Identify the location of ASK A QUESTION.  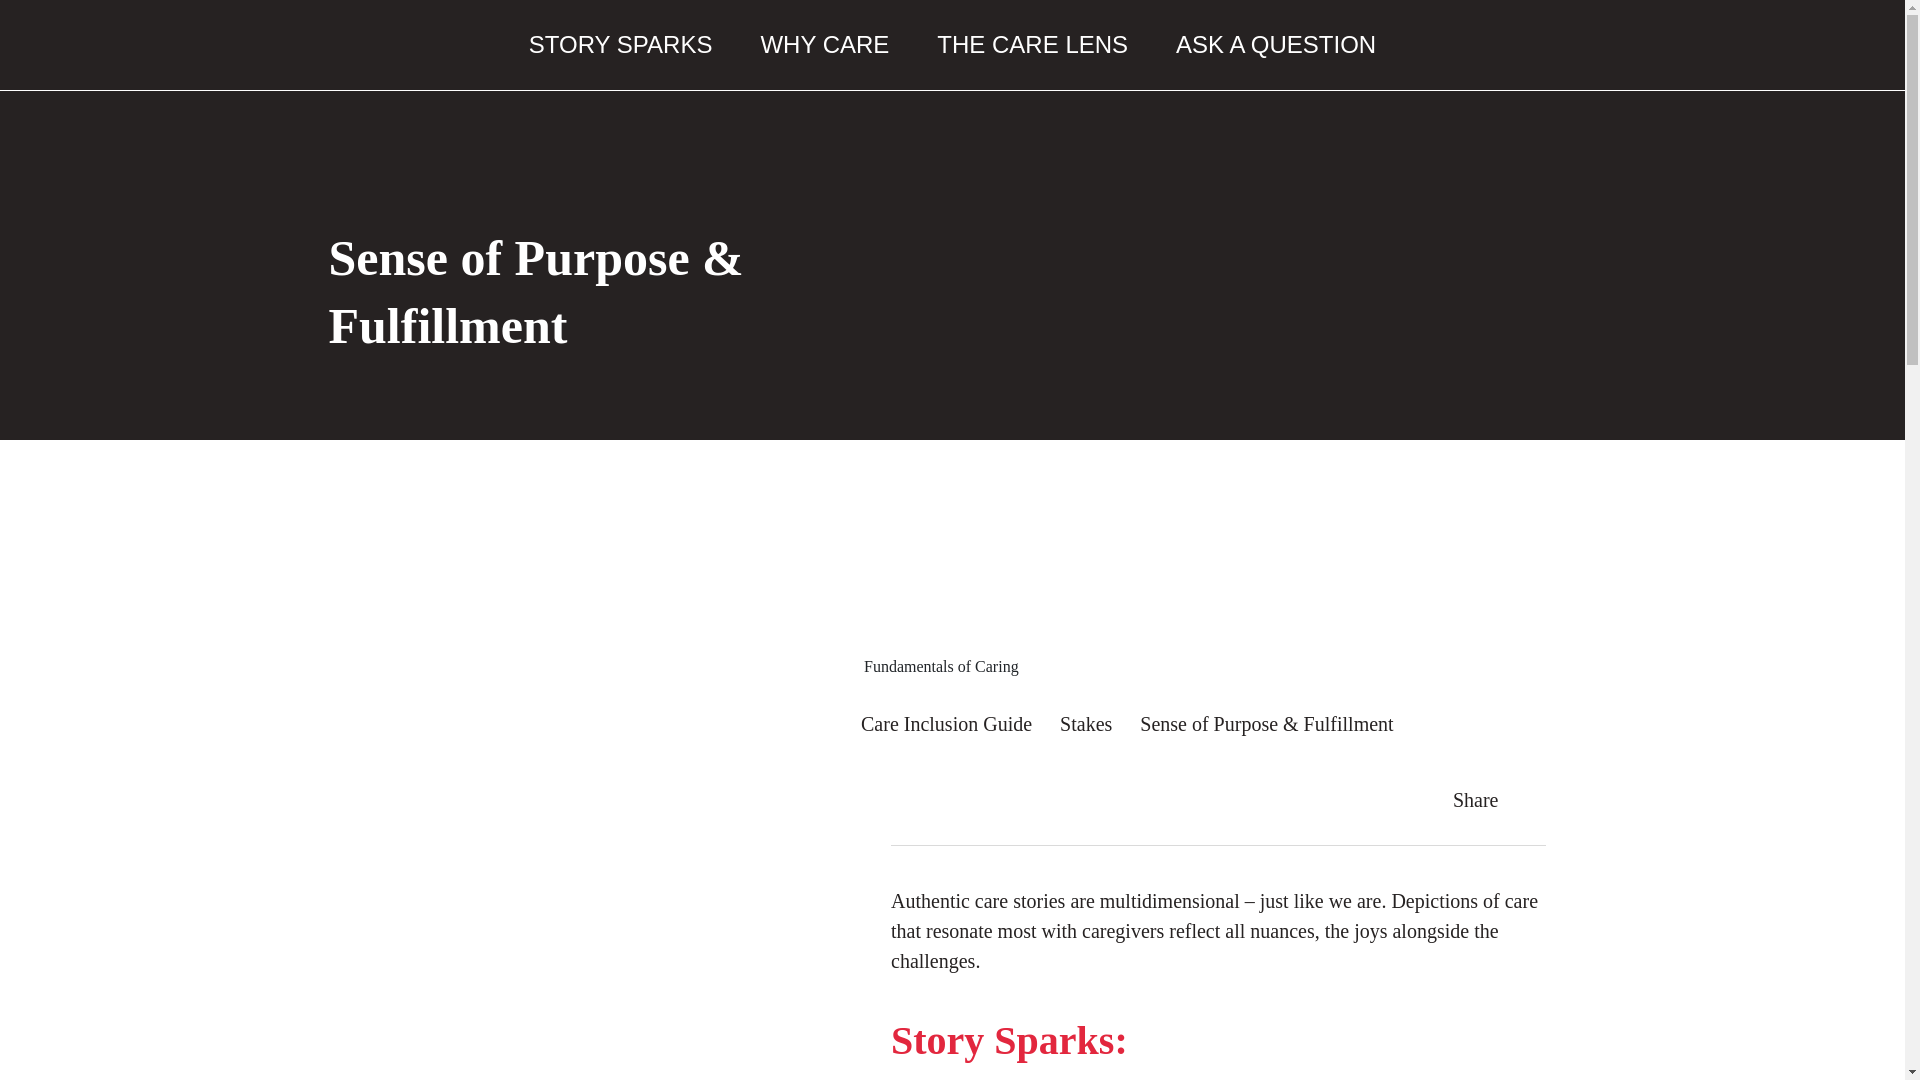
(1276, 44).